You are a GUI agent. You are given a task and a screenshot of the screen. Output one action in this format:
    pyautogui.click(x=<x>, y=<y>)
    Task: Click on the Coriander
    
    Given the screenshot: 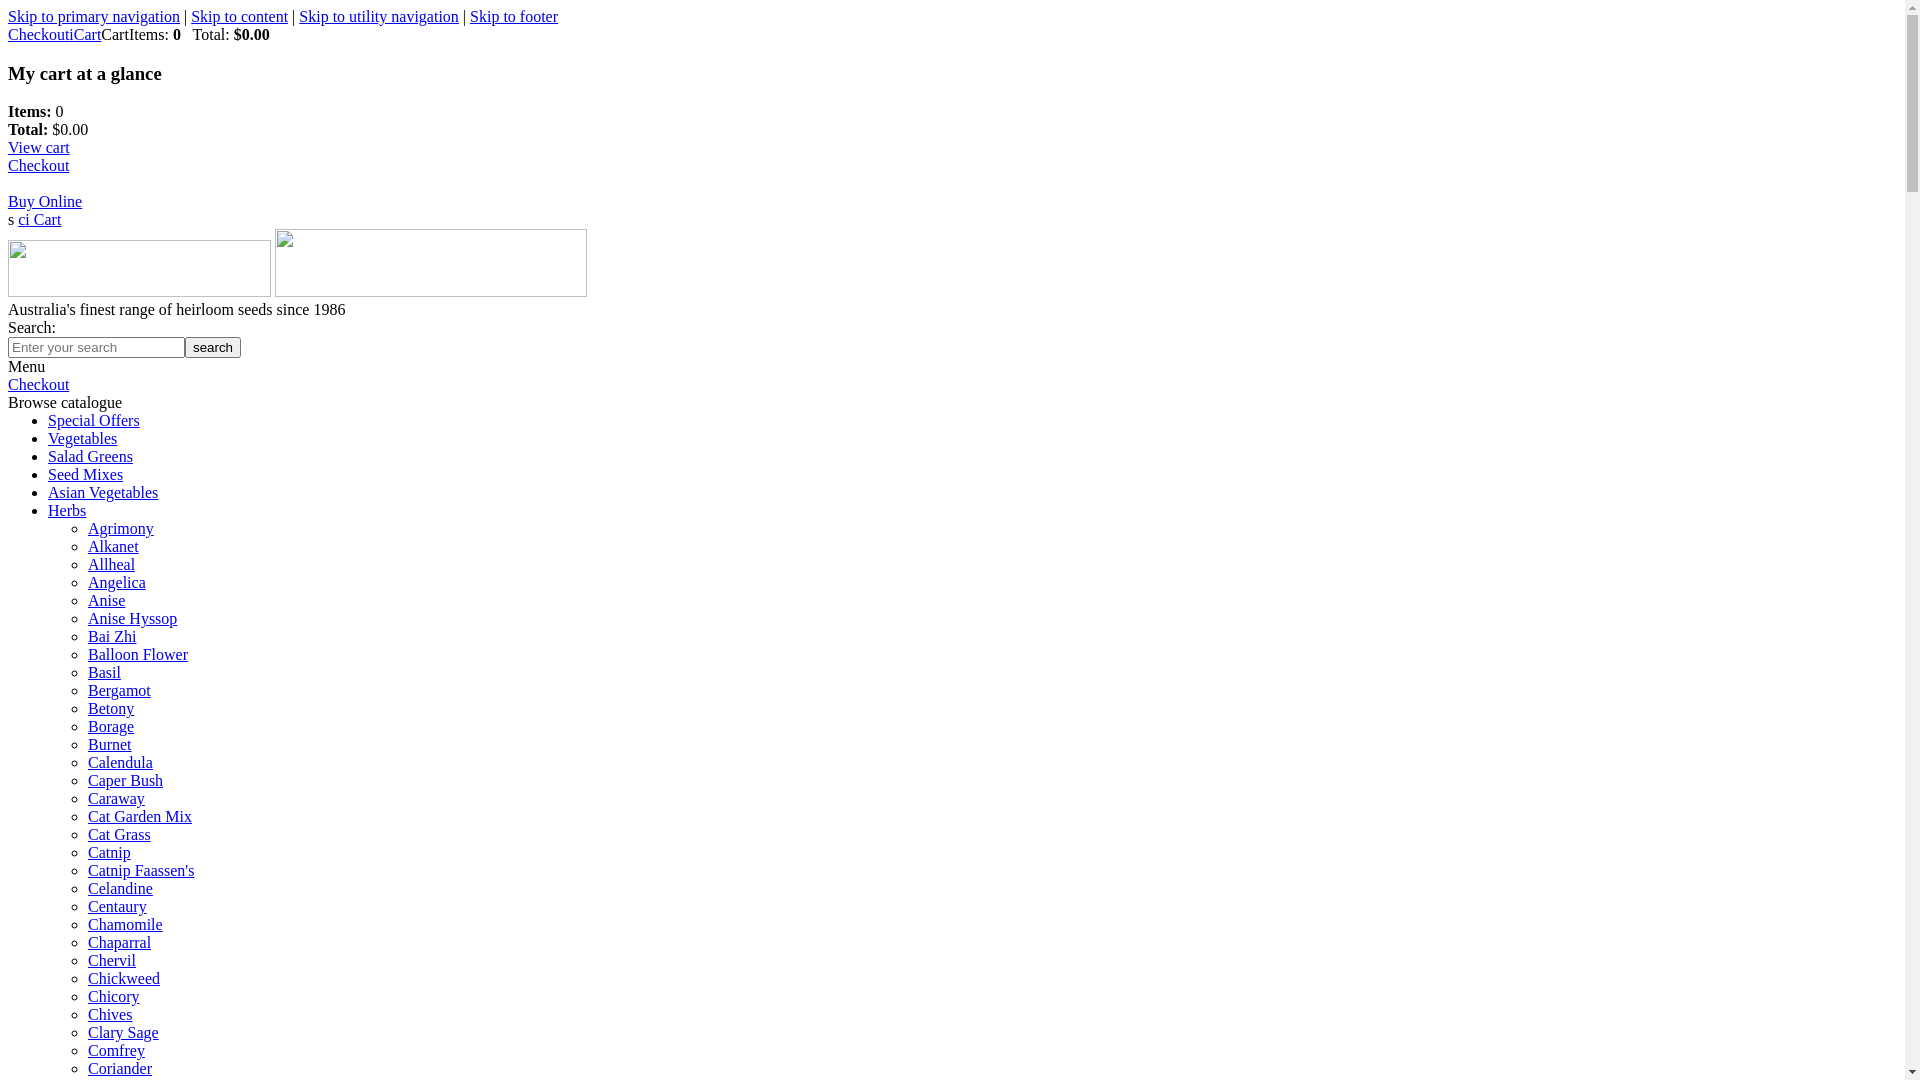 What is the action you would take?
    pyautogui.click(x=120, y=1068)
    